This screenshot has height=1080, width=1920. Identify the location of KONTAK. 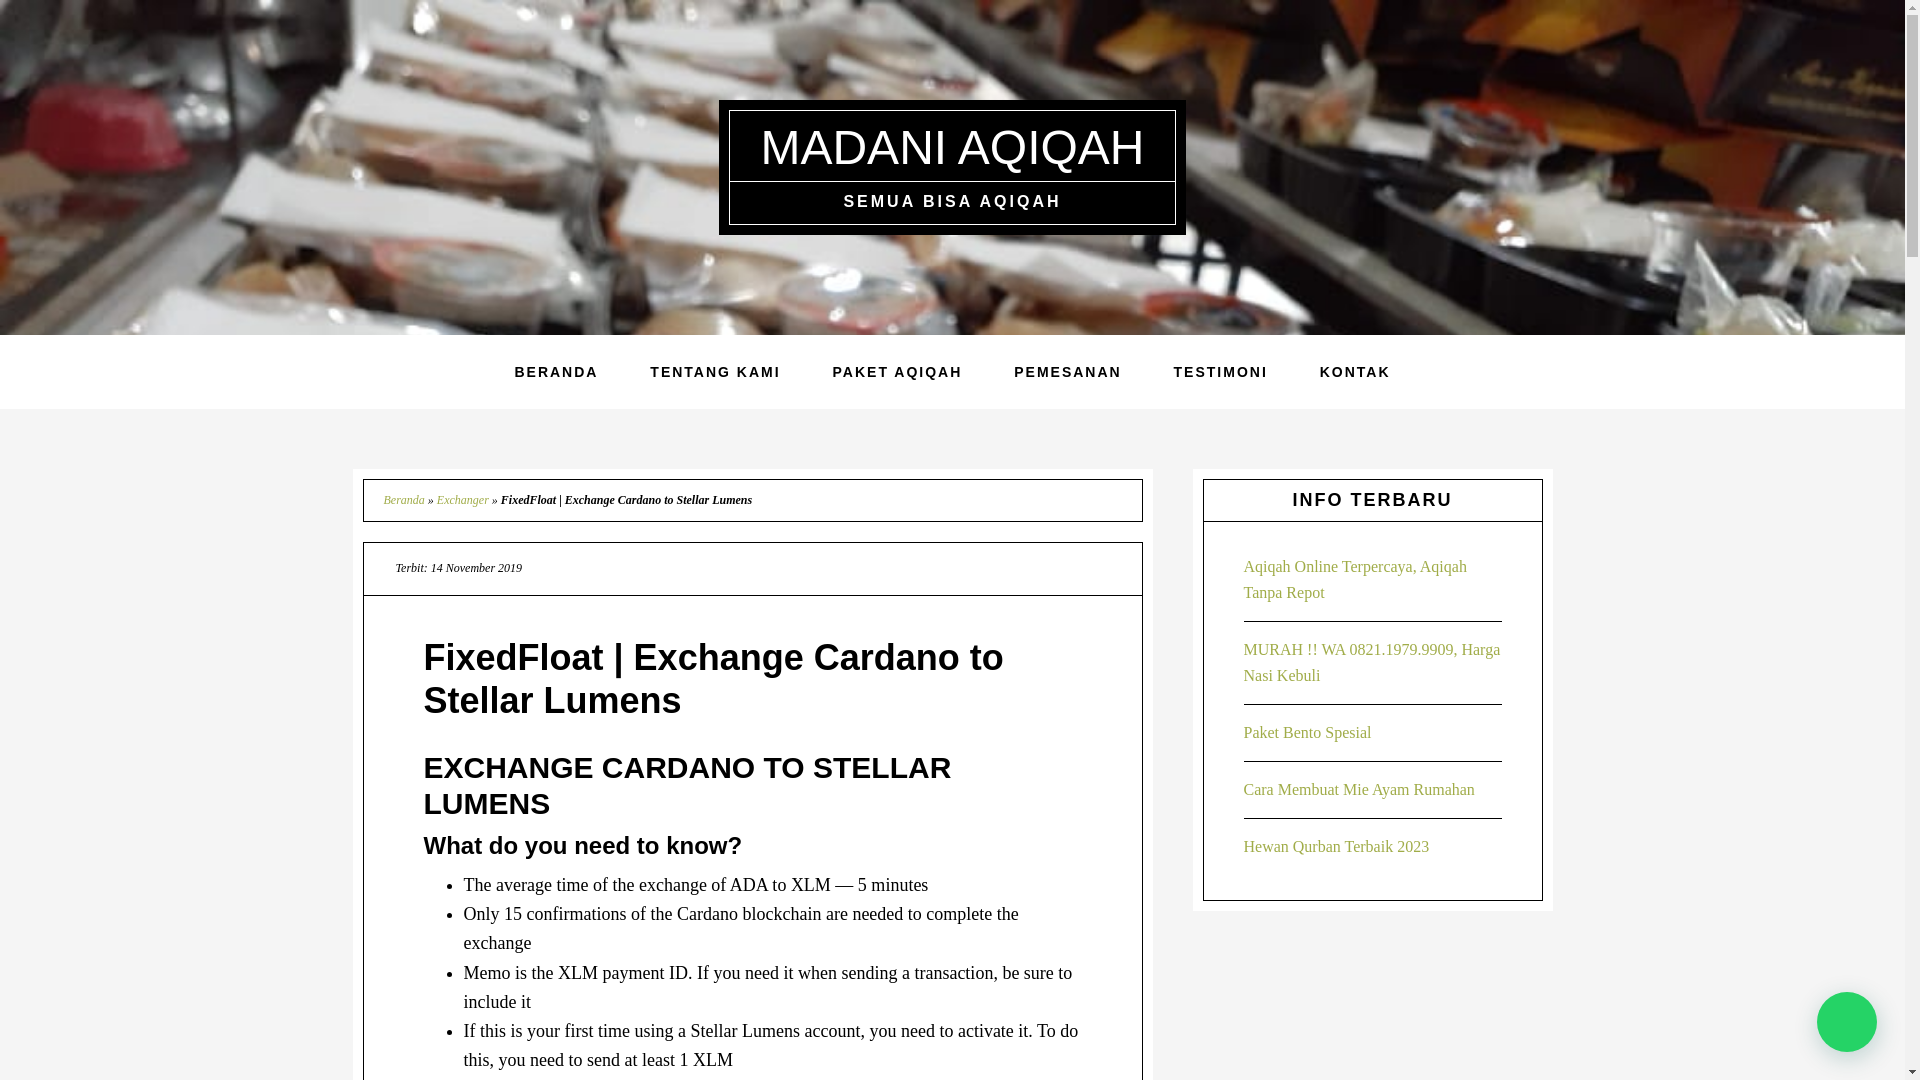
(1356, 372).